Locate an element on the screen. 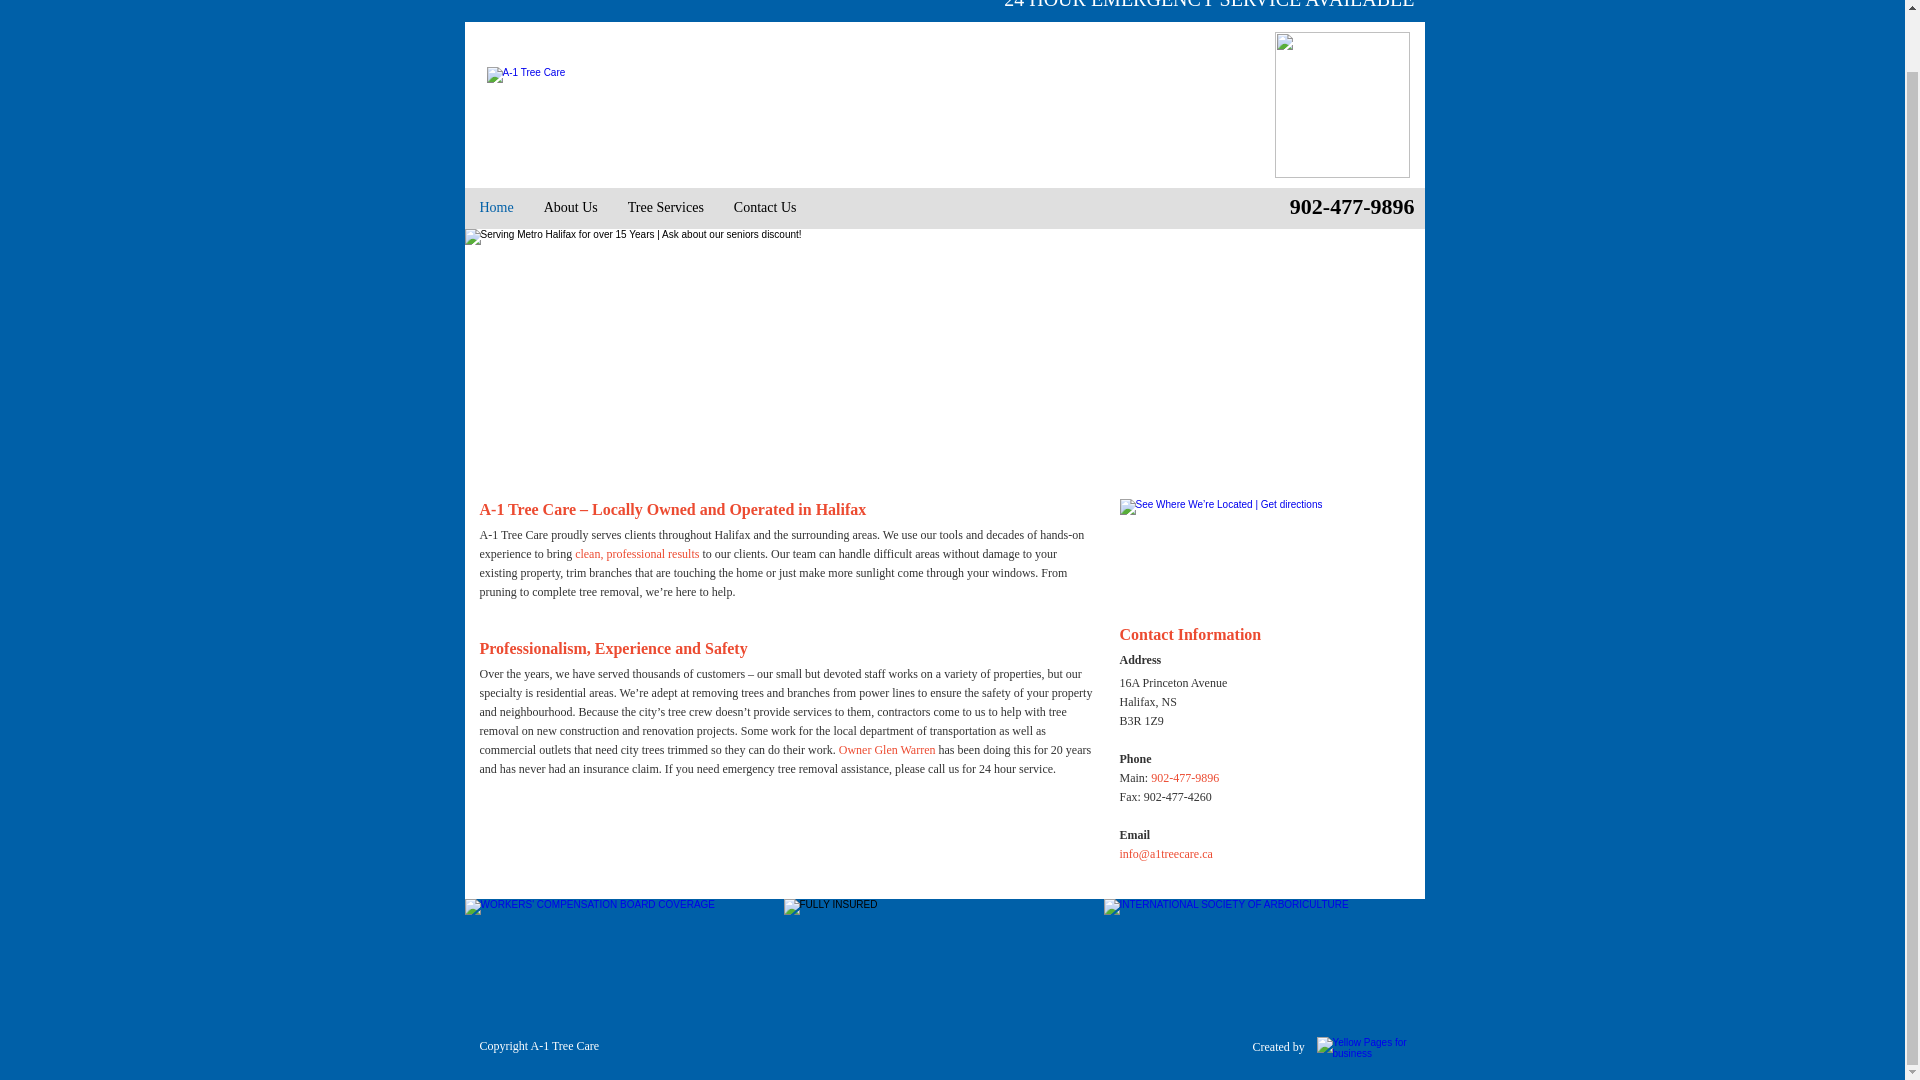 Image resolution: width=1920 pixels, height=1080 pixels. A-1 Tree Care is located at coordinates (565, 1046).